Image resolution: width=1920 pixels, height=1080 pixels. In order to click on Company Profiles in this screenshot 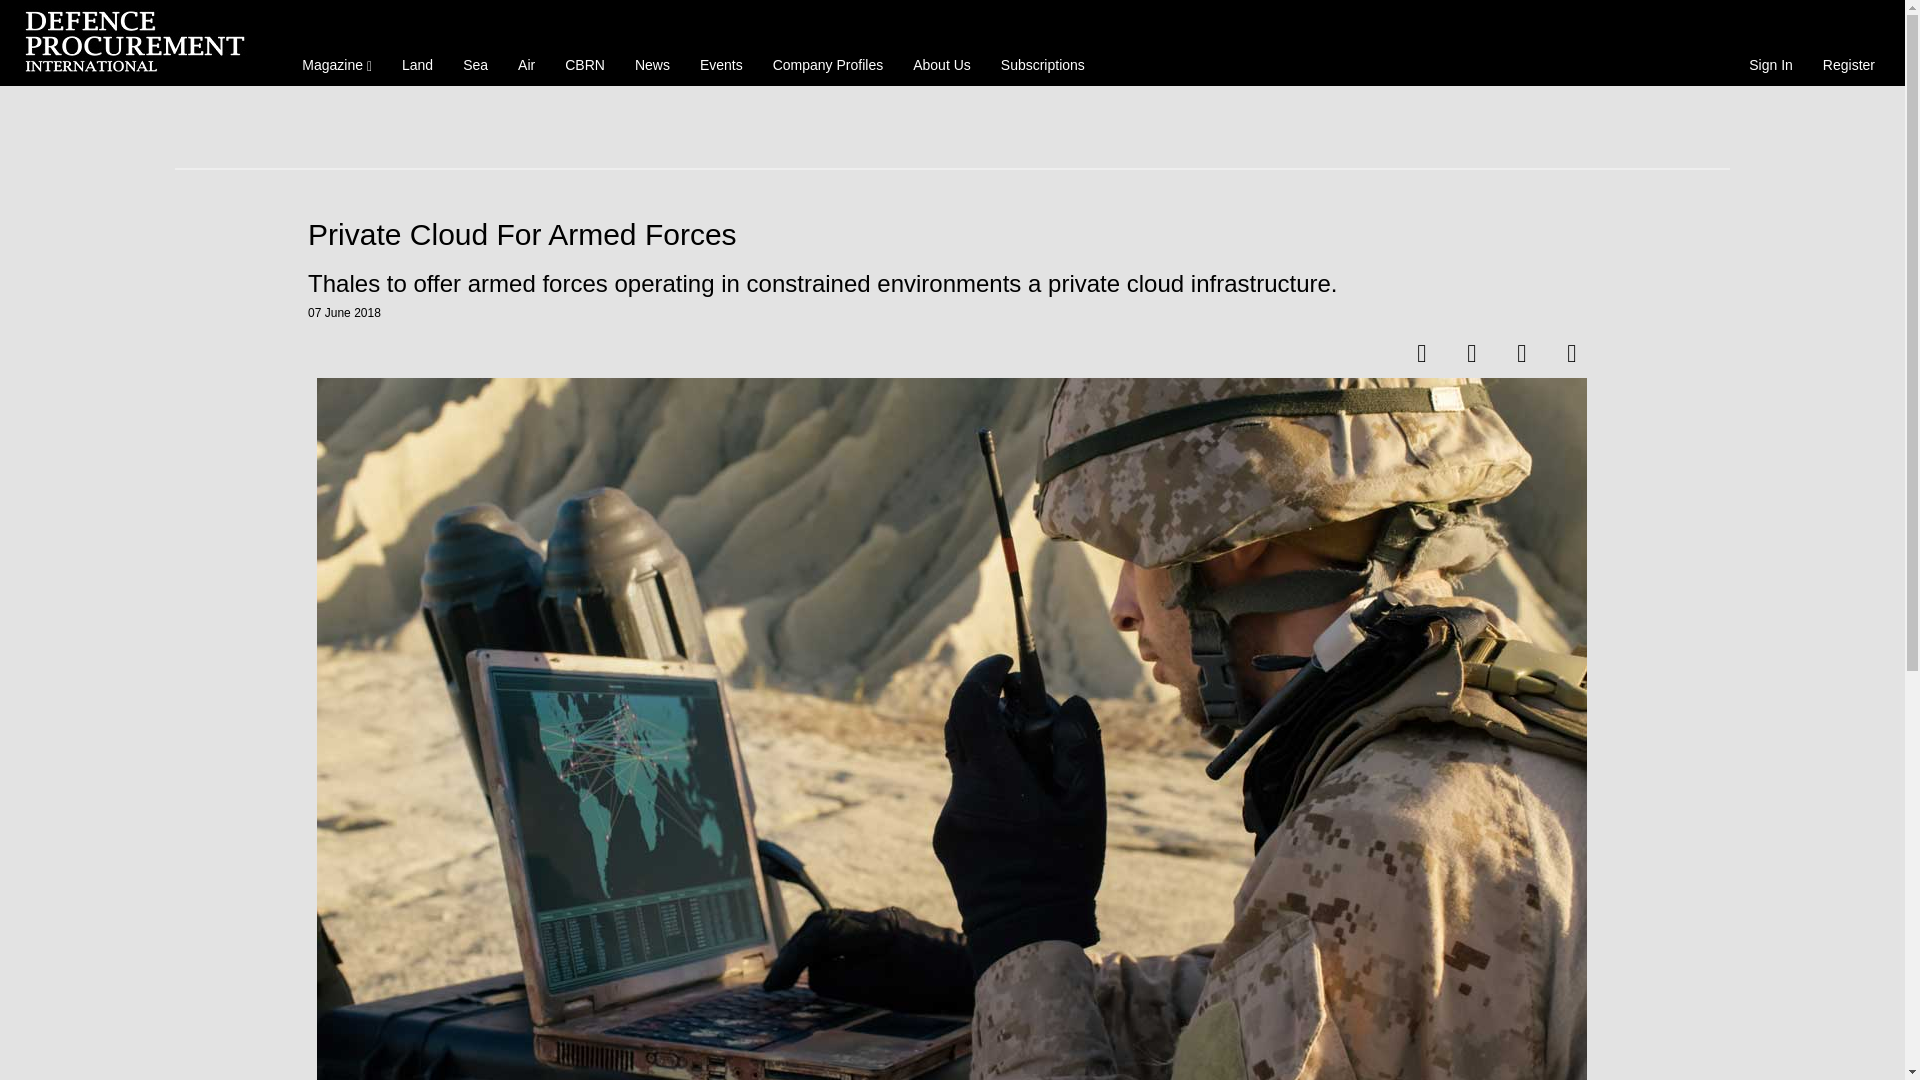, I will do `click(828, 63)`.